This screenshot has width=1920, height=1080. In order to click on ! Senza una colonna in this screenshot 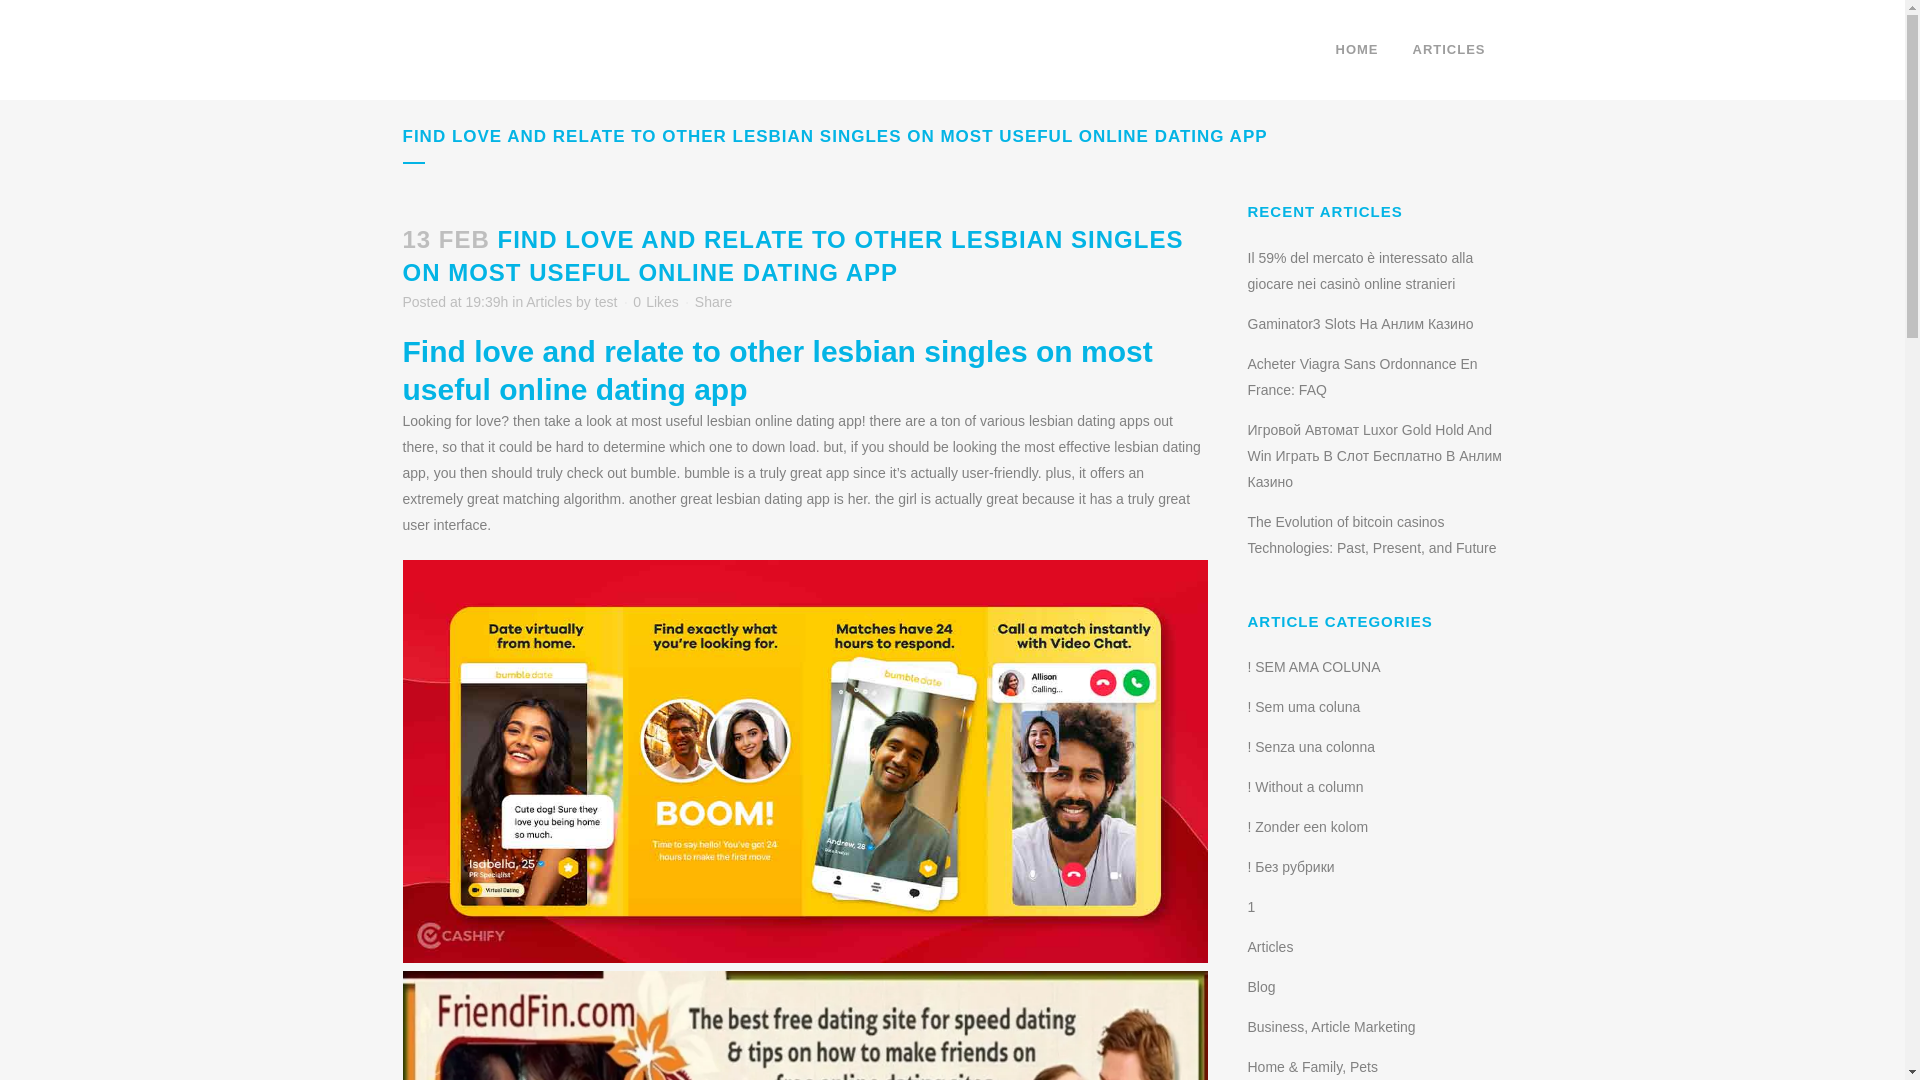, I will do `click(1312, 746)`.